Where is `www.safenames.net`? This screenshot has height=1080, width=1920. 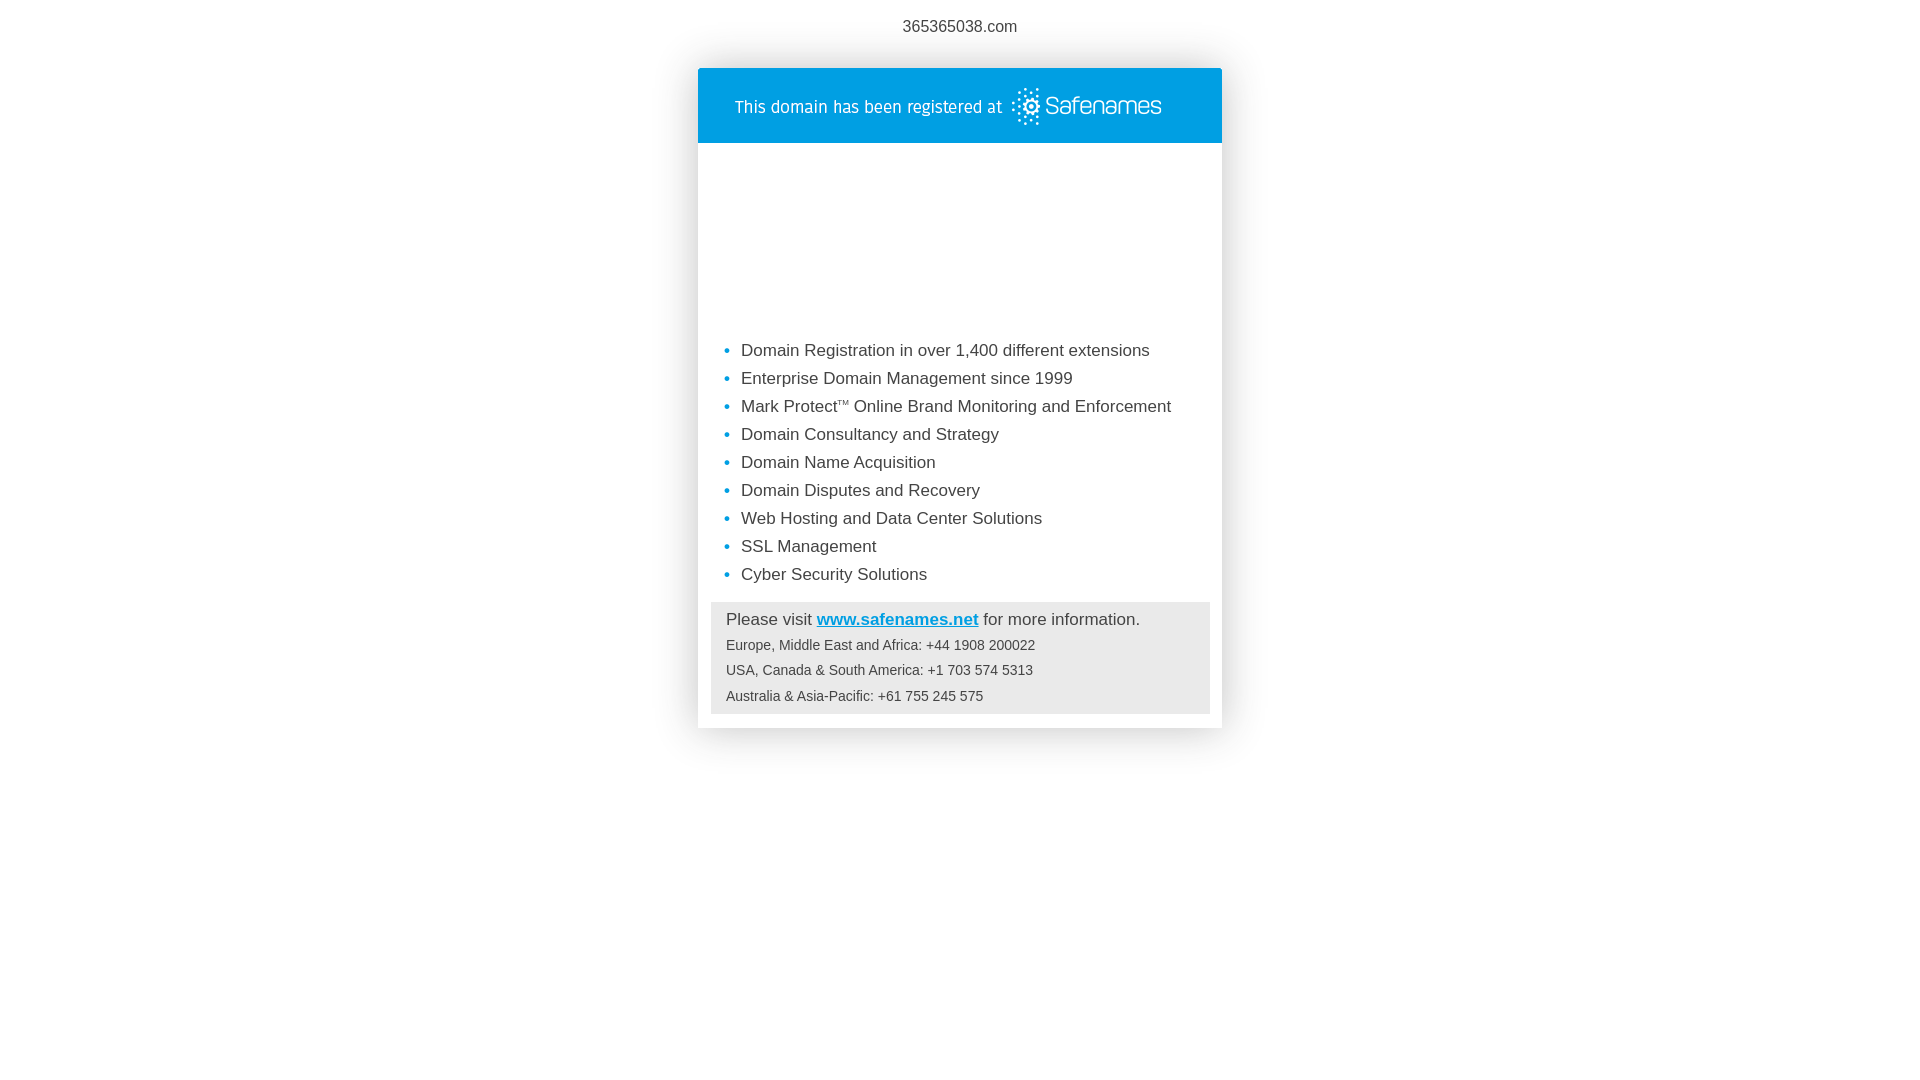
www.safenames.net is located at coordinates (898, 620).